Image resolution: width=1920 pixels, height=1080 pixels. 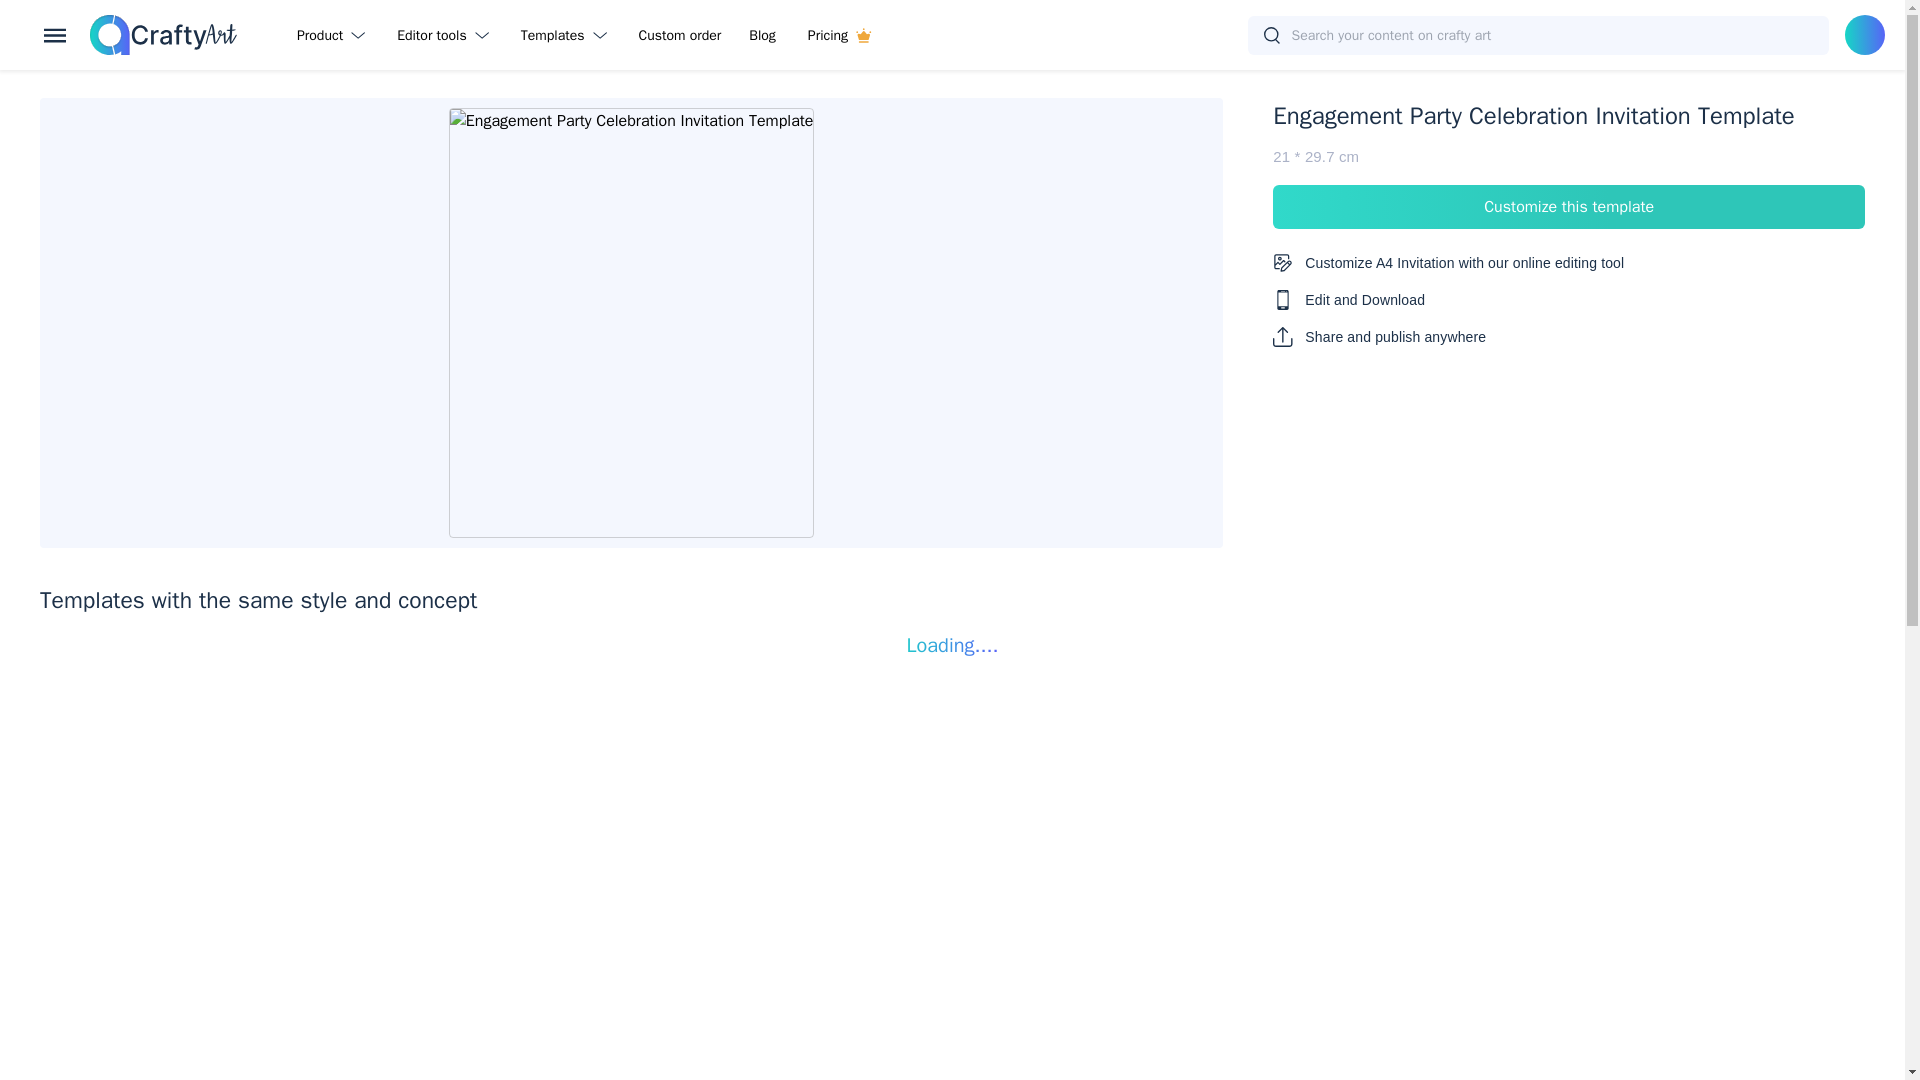 What do you see at coordinates (762, 34) in the screenshot?
I see `Blog` at bounding box center [762, 34].